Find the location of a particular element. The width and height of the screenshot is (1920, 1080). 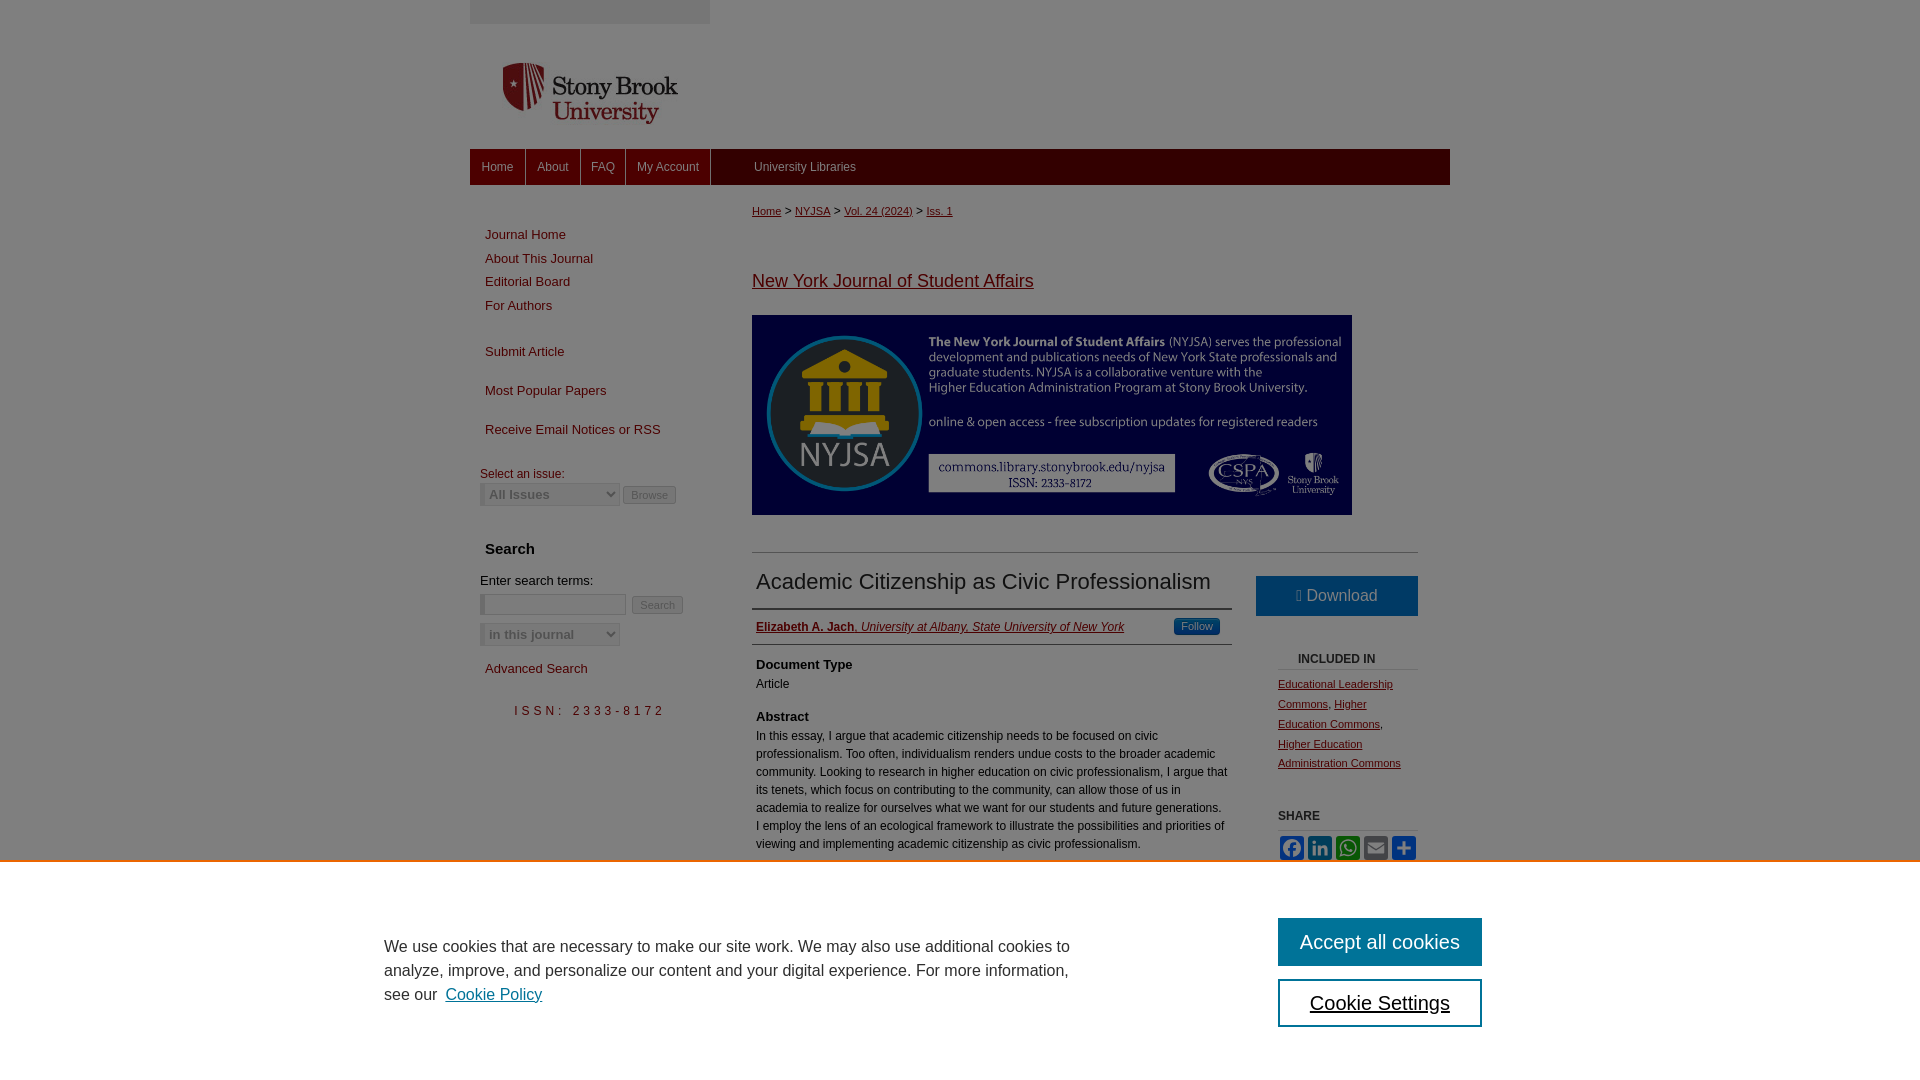

Academic Commons is located at coordinates (1080, 74).